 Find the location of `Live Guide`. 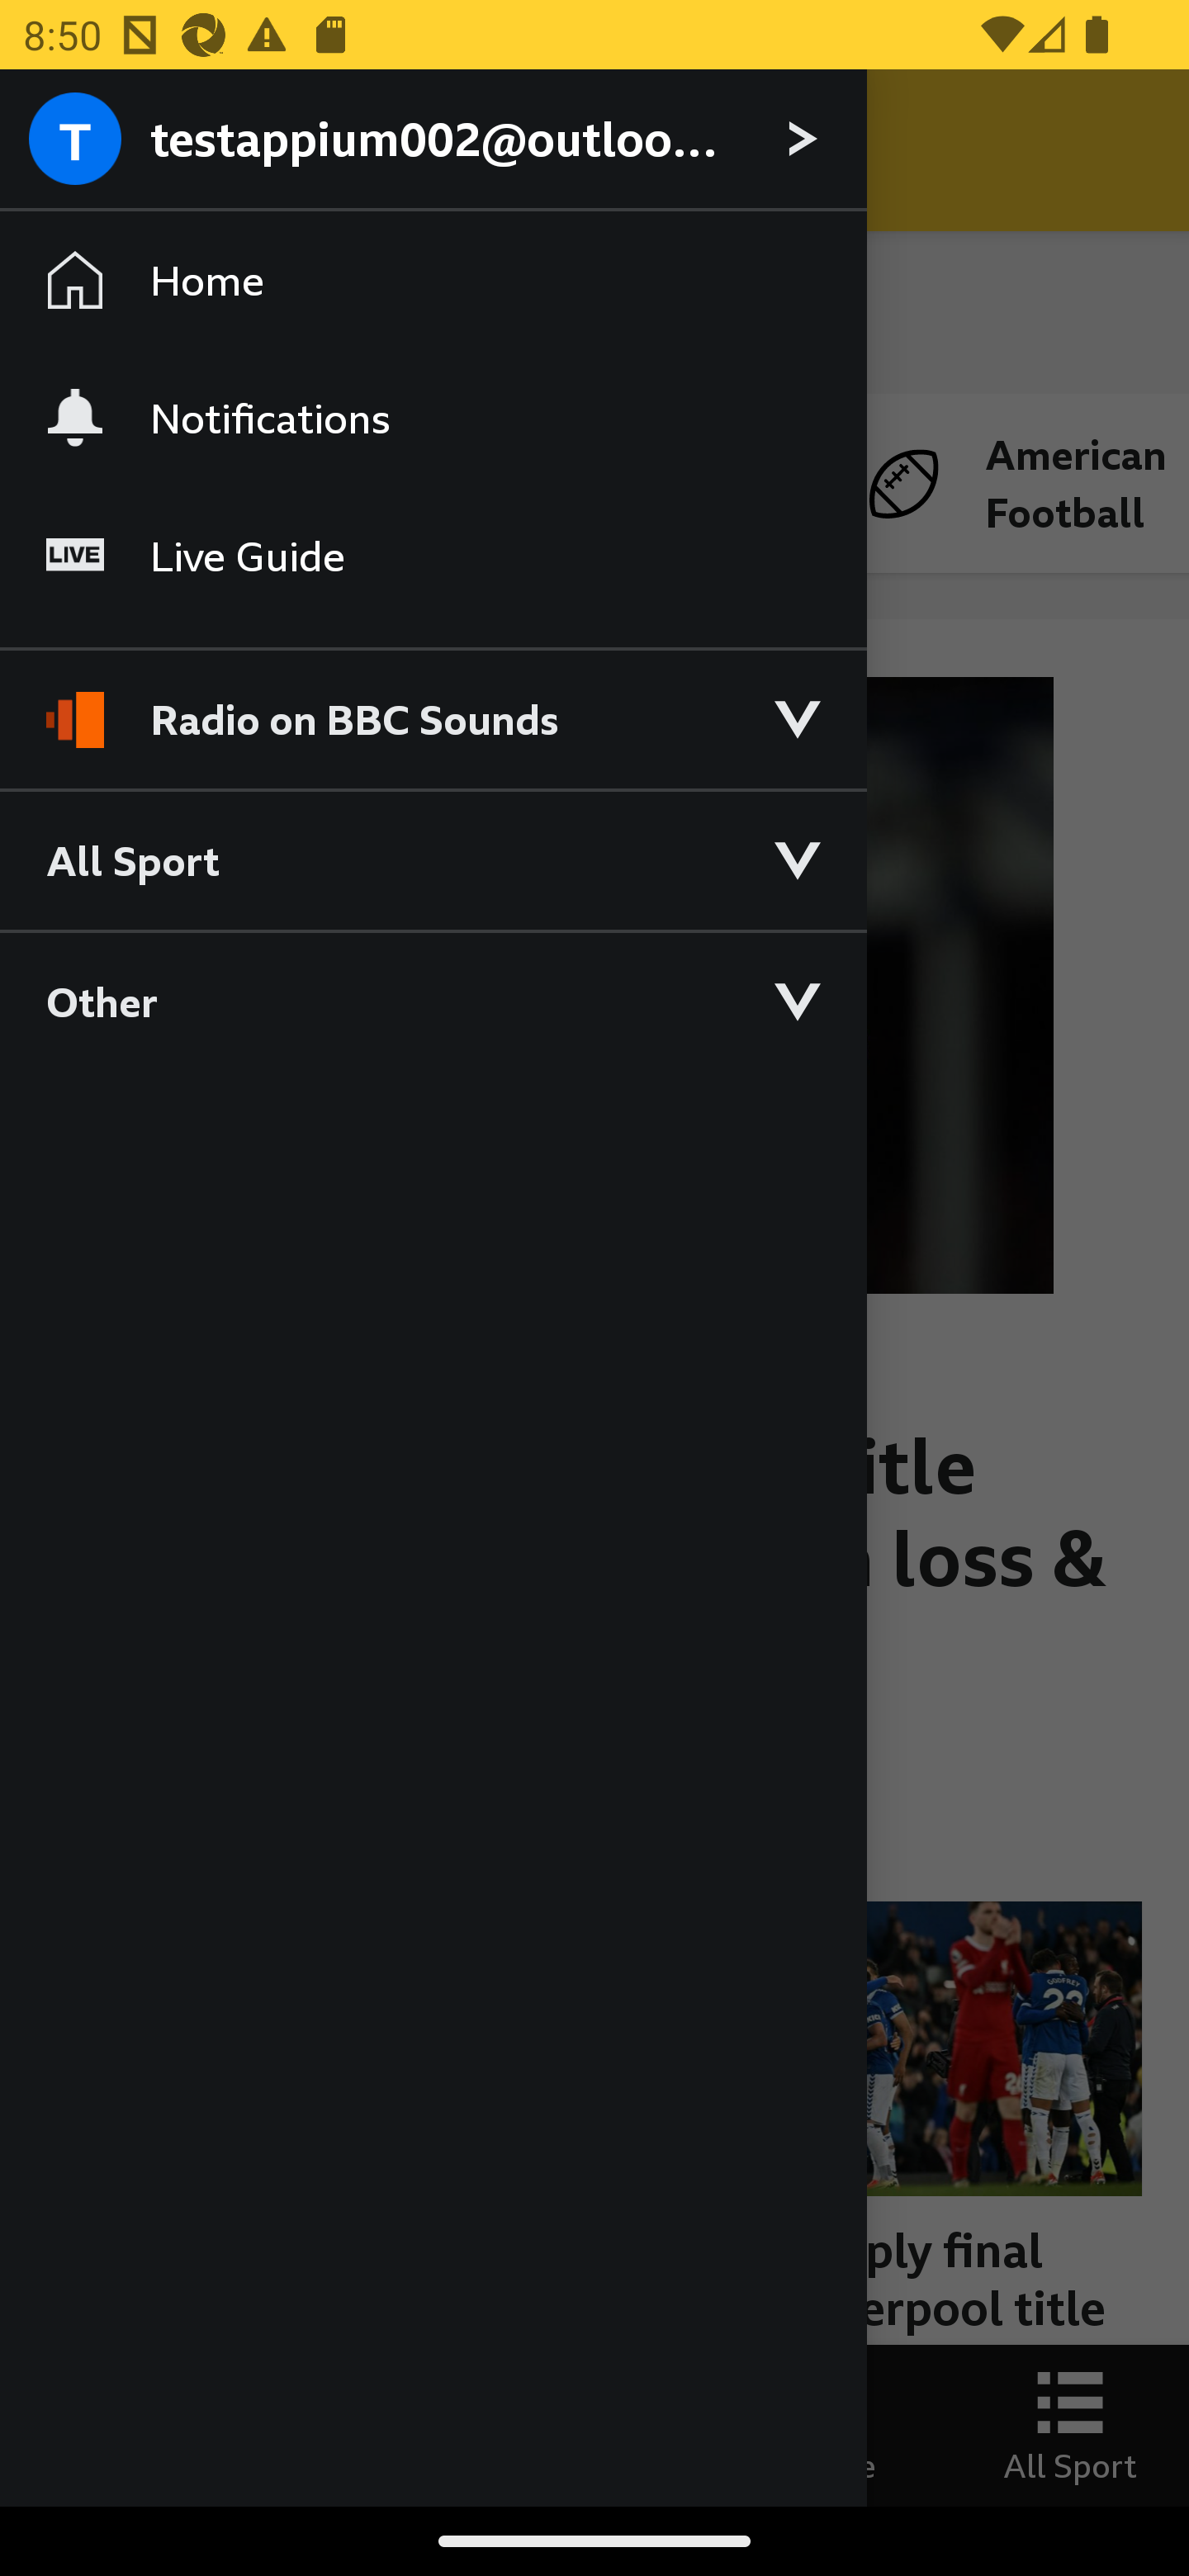

Live Guide is located at coordinates (433, 556).